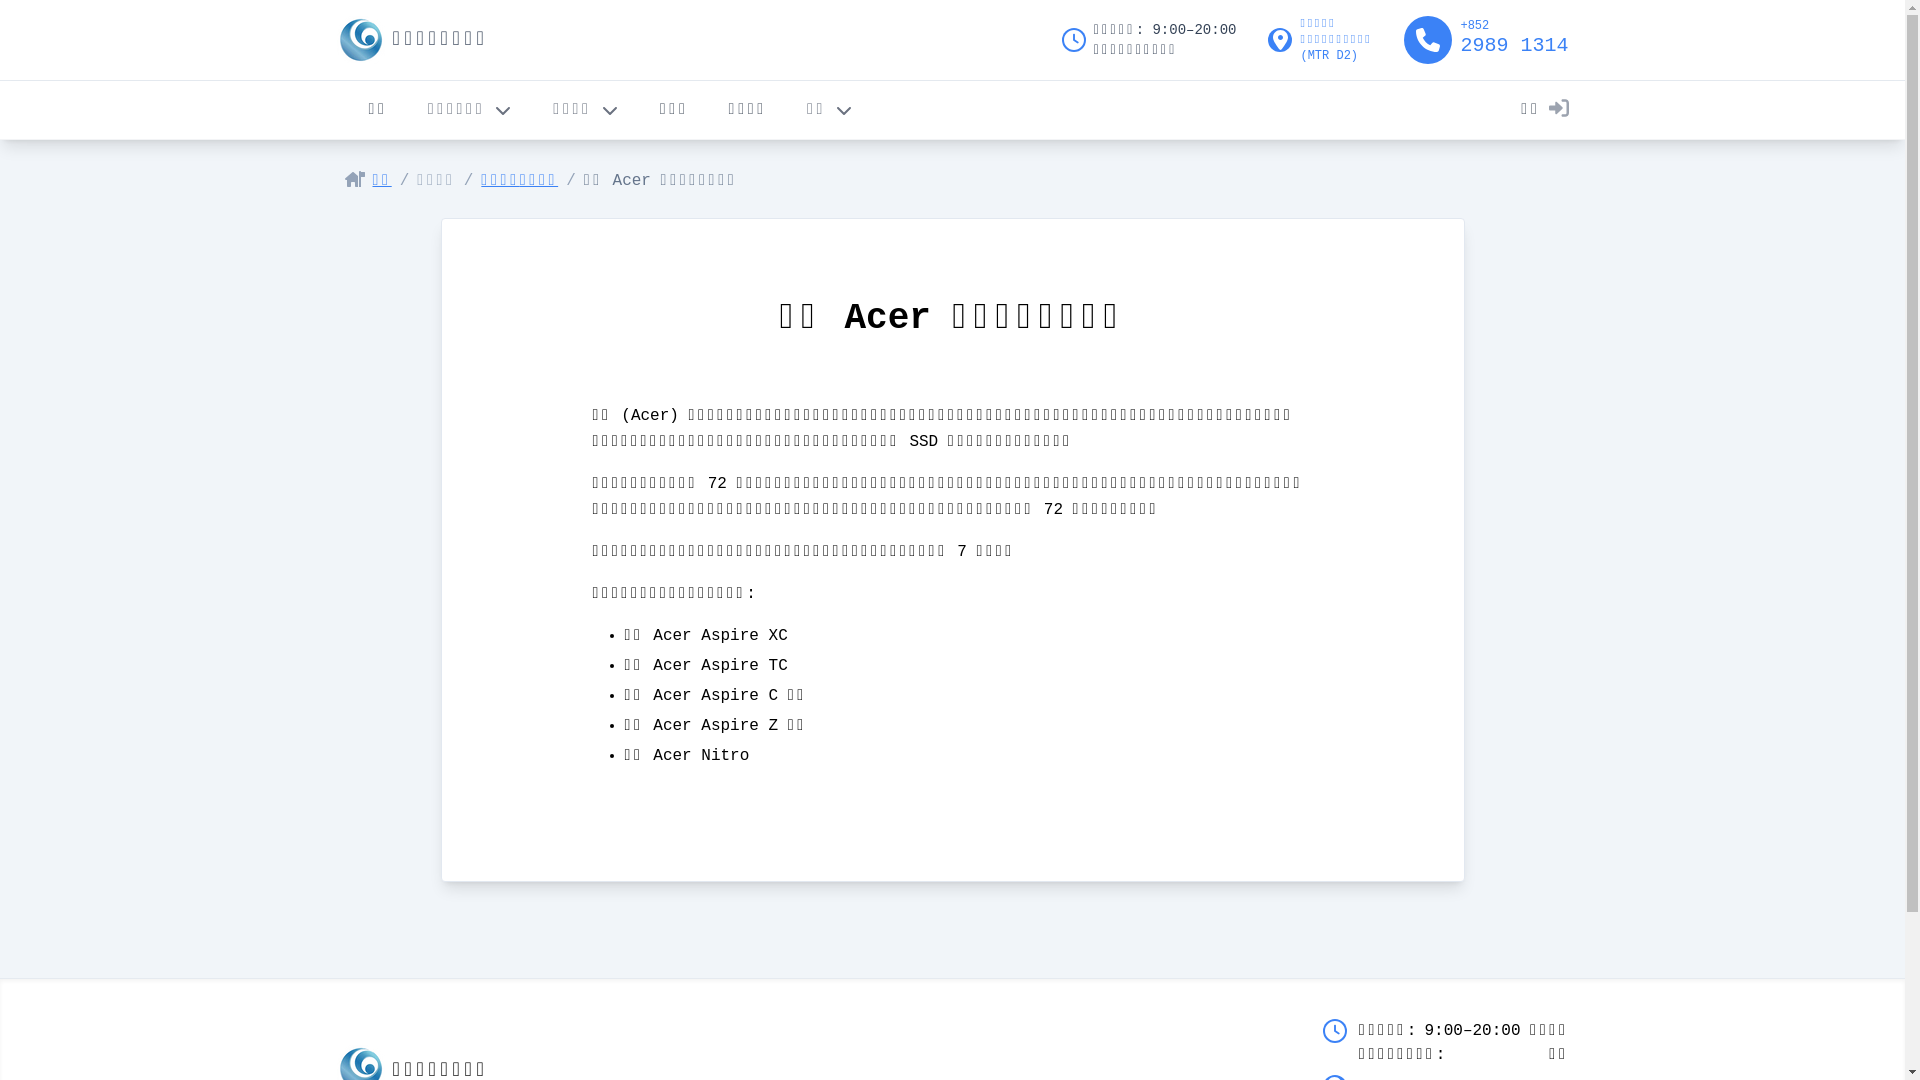 This screenshot has width=1920, height=1080. Describe the element at coordinates (1486, 40) in the screenshot. I see `+852
2989 1314` at that location.